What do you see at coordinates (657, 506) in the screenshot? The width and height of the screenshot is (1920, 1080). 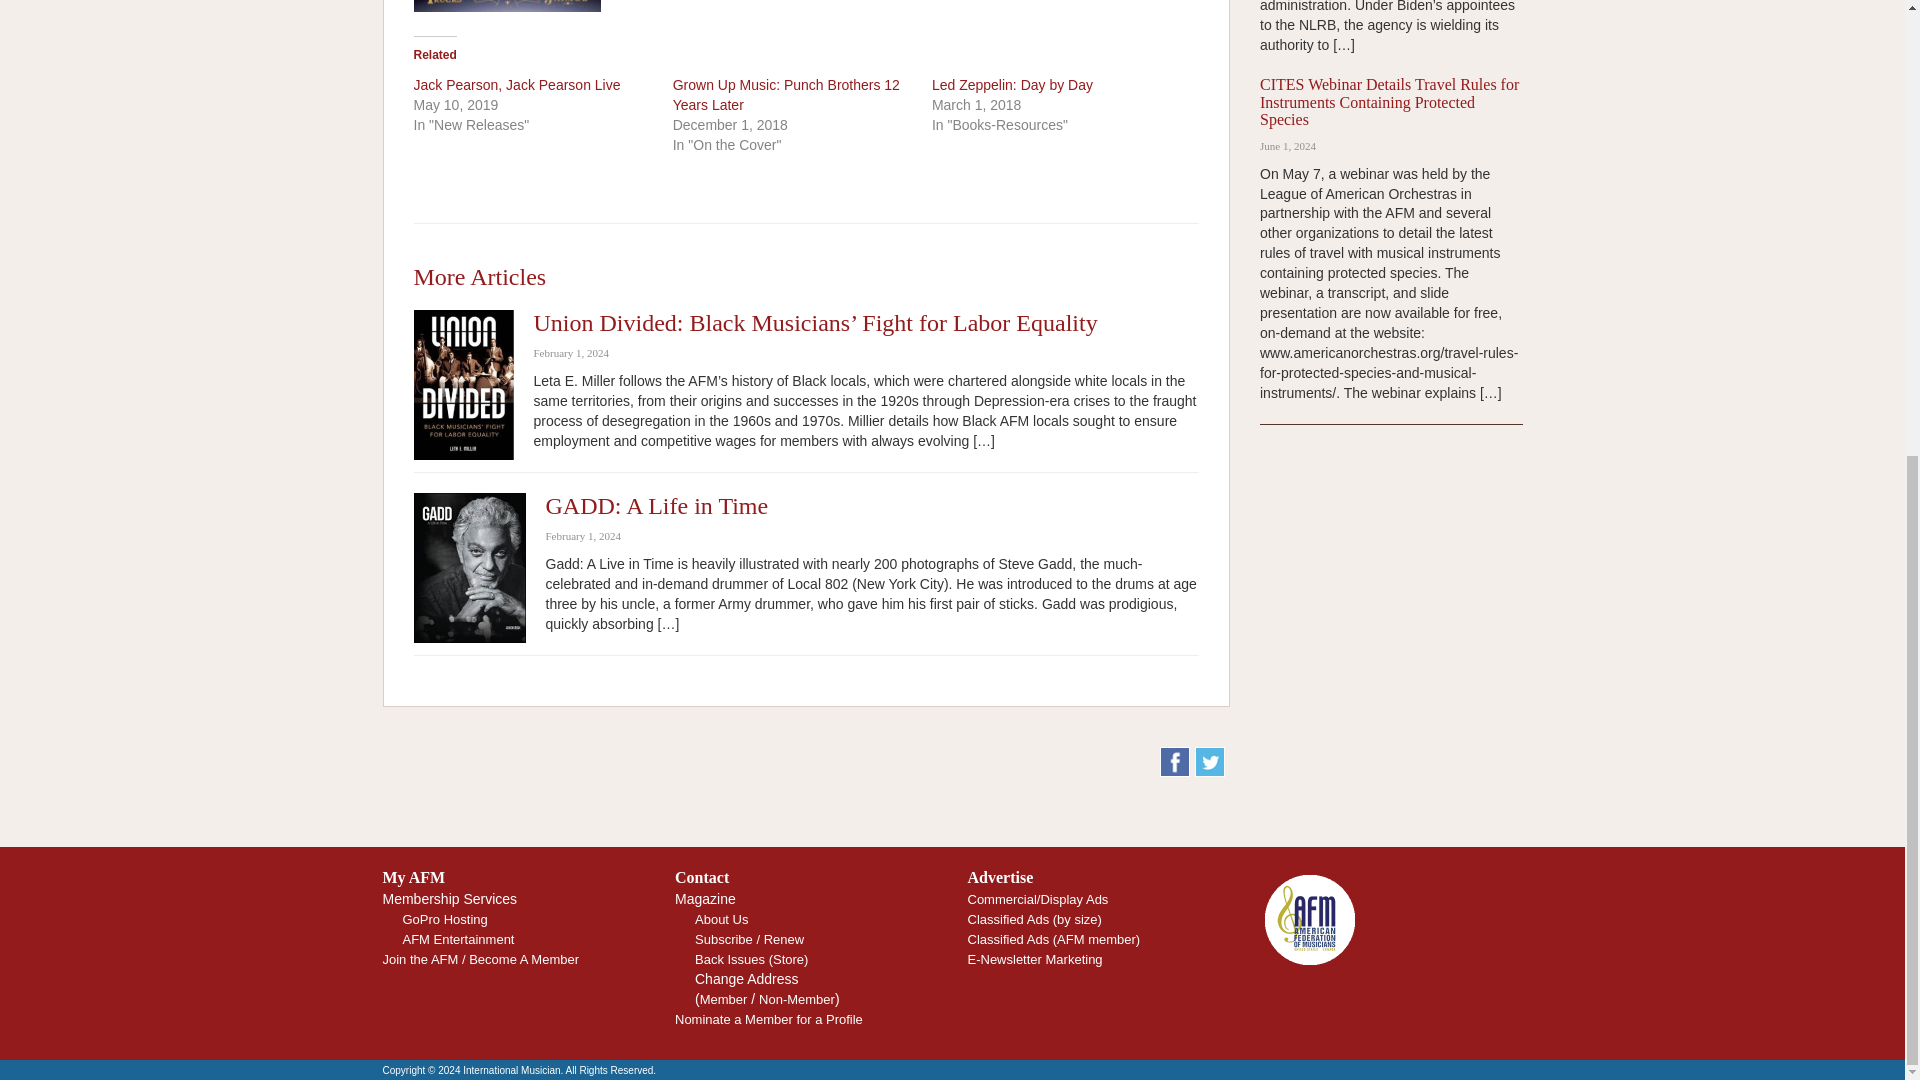 I see `GADD: A Life in Time` at bounding box center [657, 506].